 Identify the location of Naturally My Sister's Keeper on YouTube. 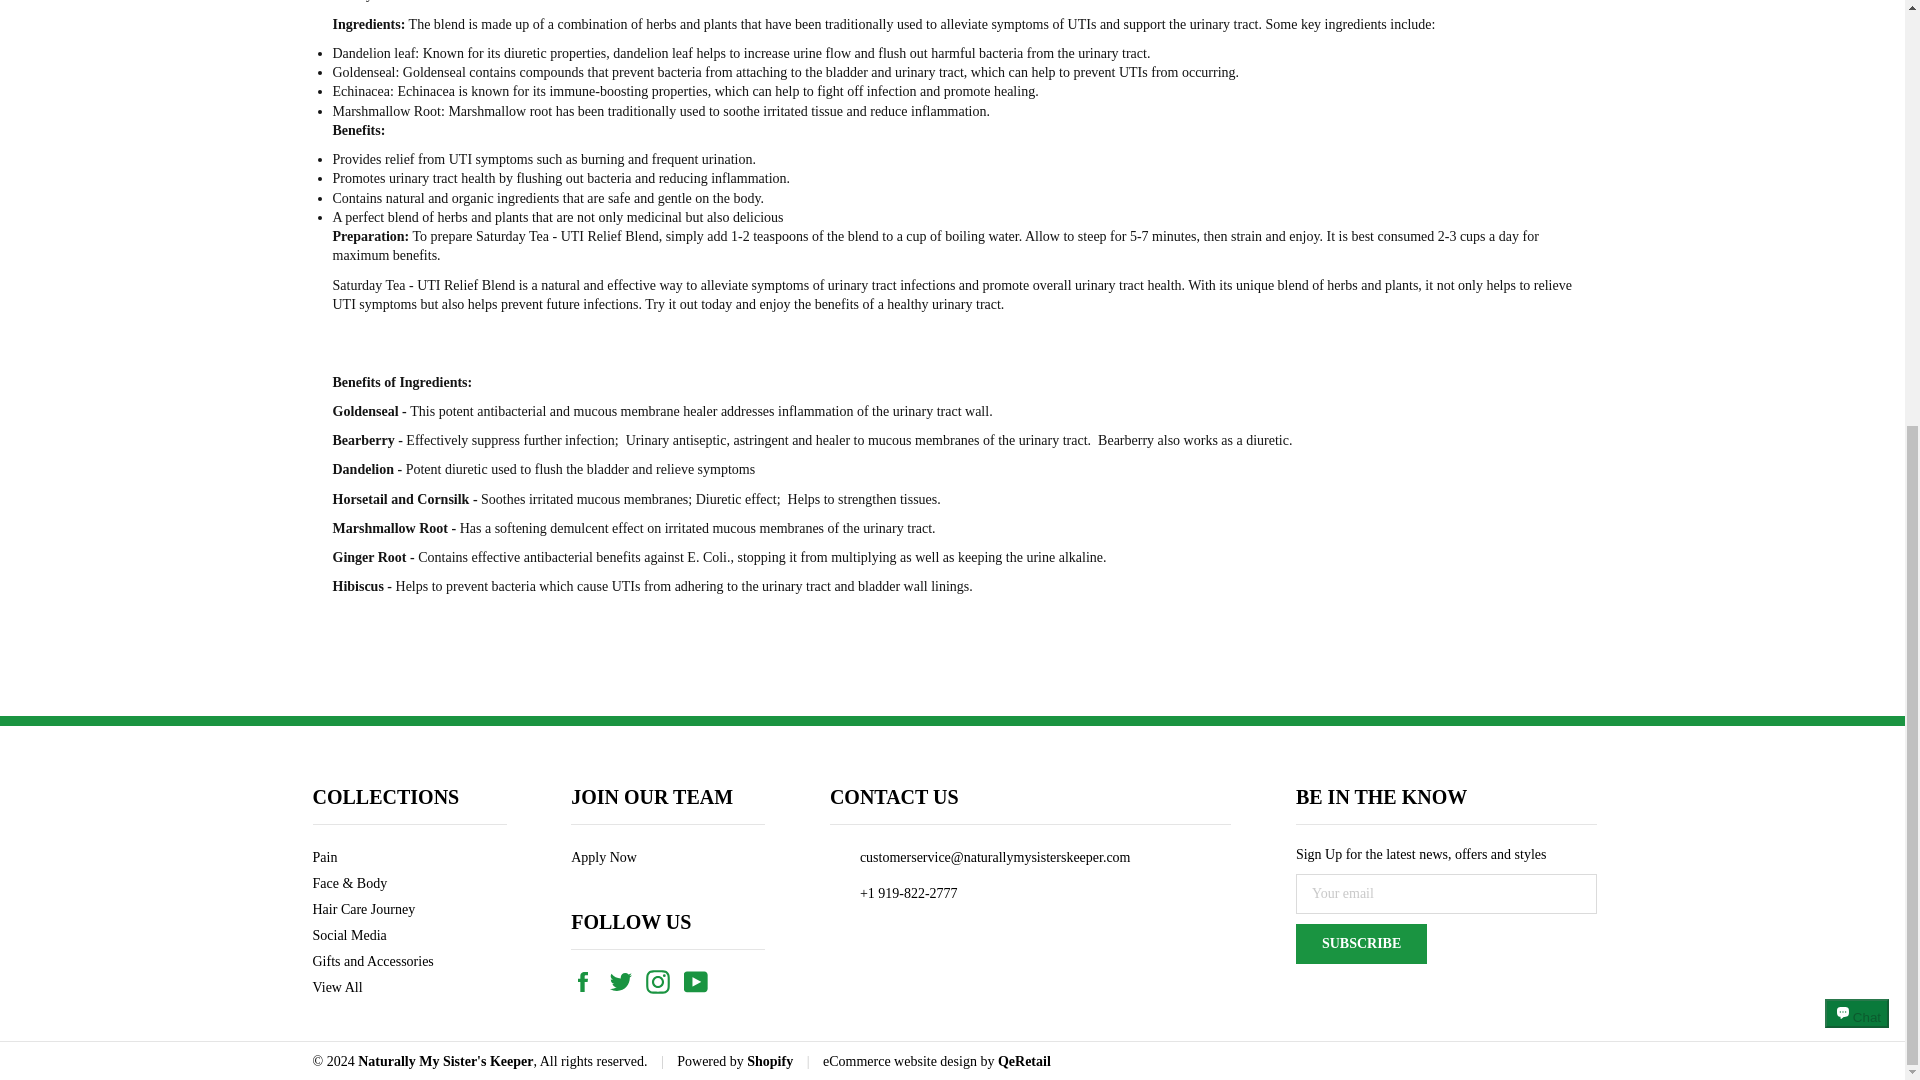
(700, 980).